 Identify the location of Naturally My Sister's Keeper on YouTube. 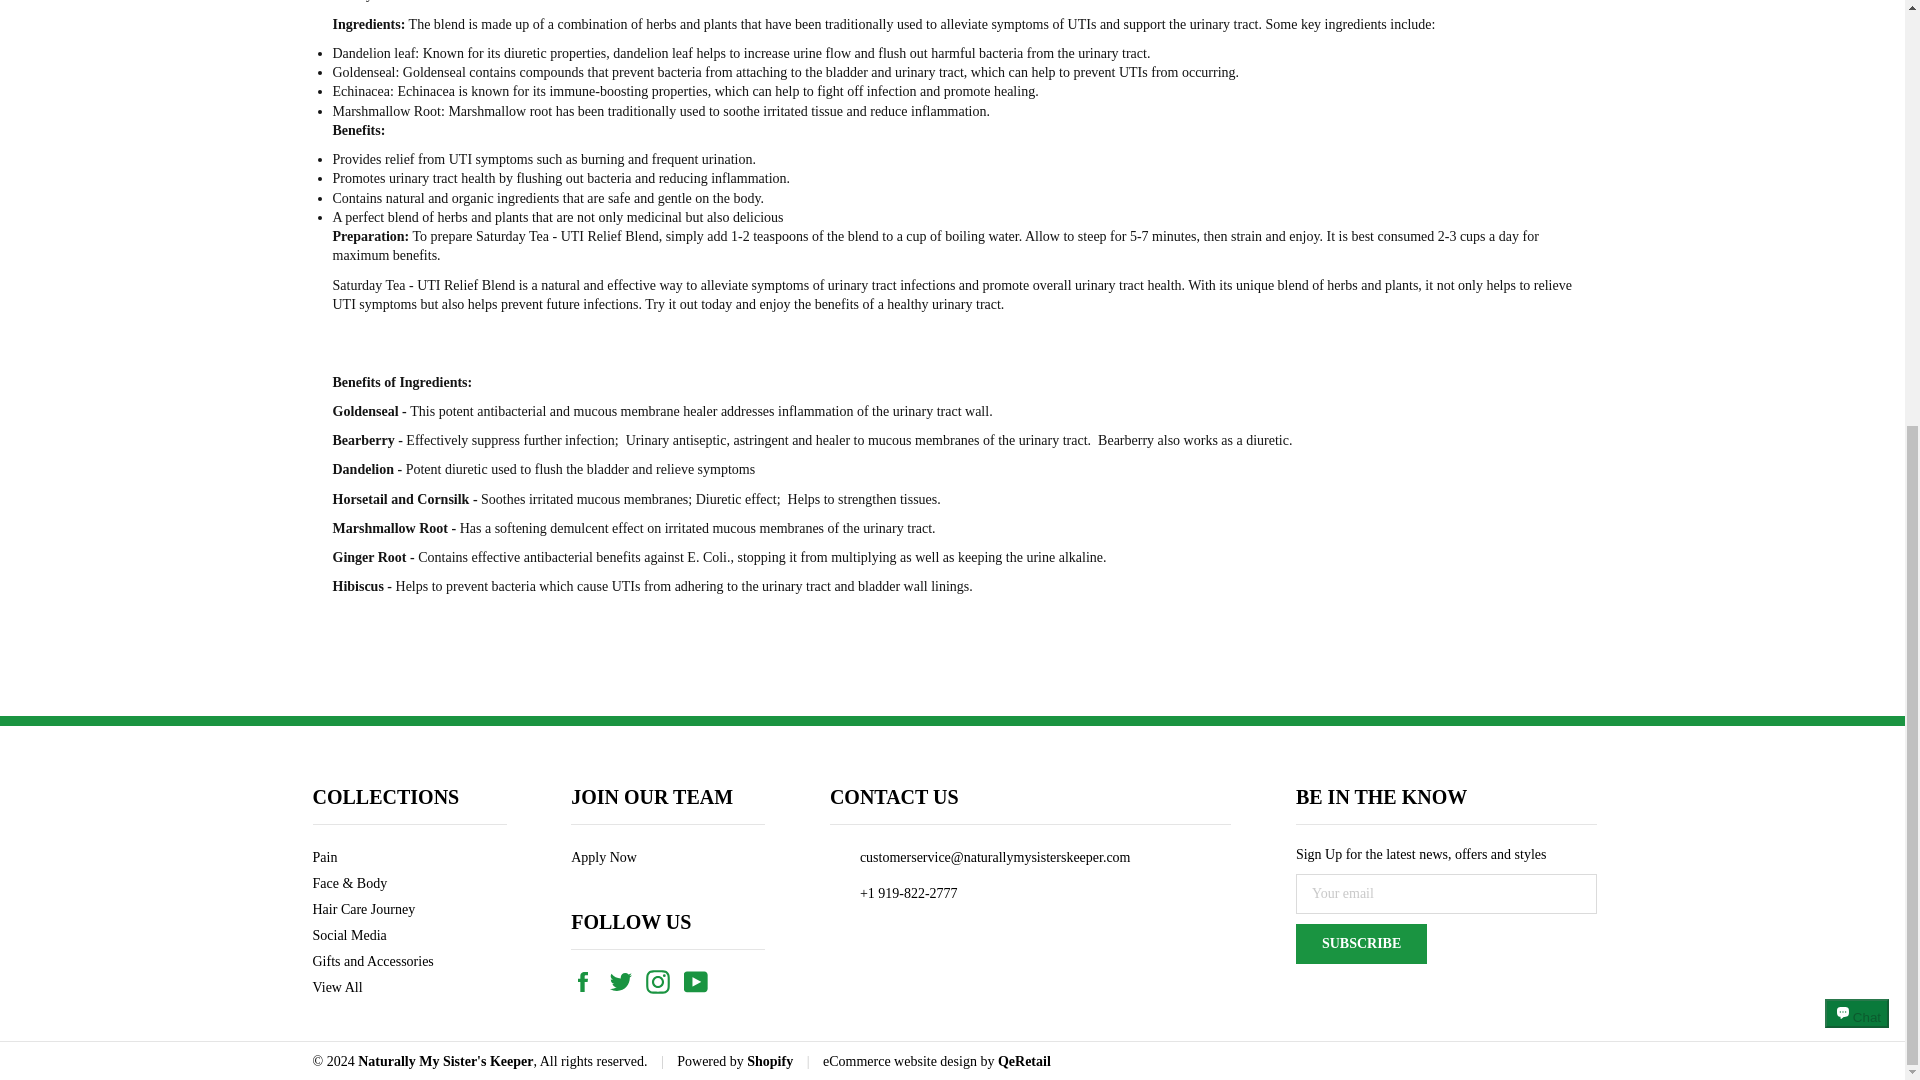
(700, 980).